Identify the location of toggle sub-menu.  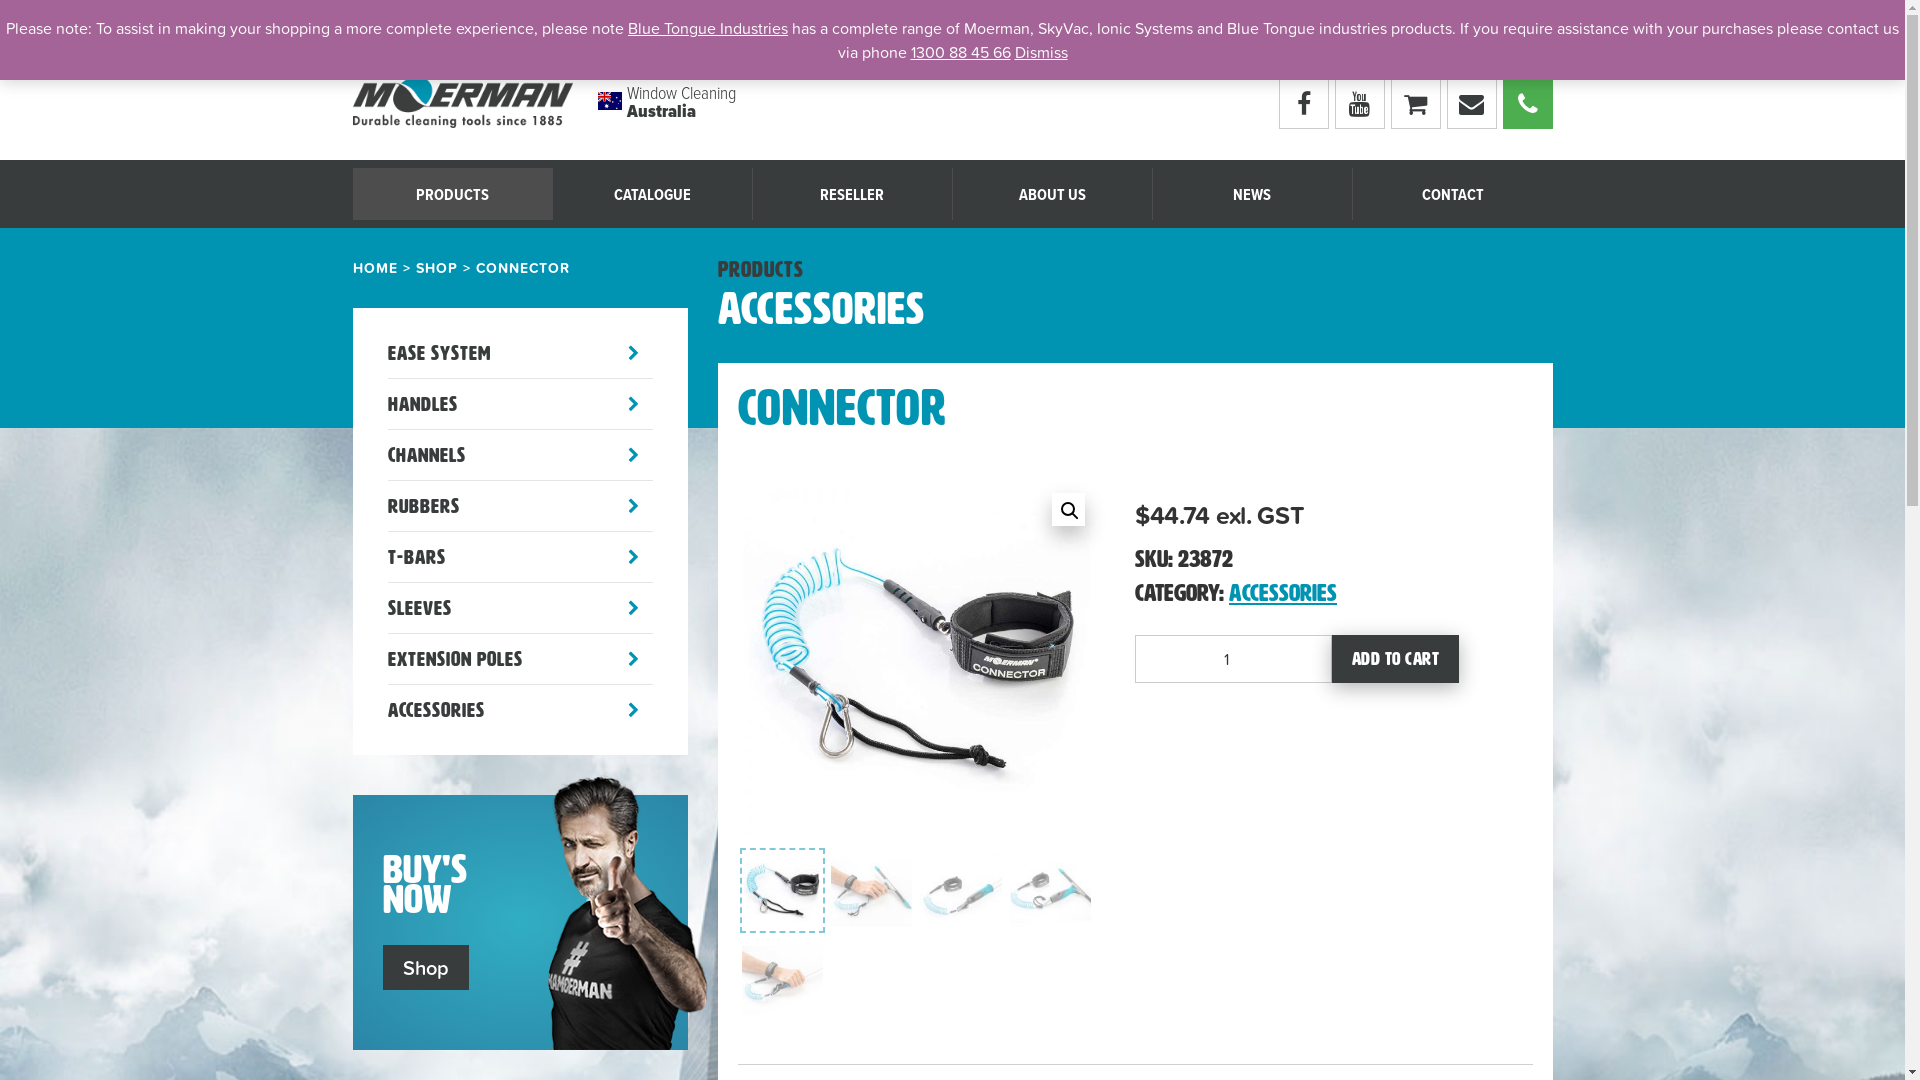
(632, 608).